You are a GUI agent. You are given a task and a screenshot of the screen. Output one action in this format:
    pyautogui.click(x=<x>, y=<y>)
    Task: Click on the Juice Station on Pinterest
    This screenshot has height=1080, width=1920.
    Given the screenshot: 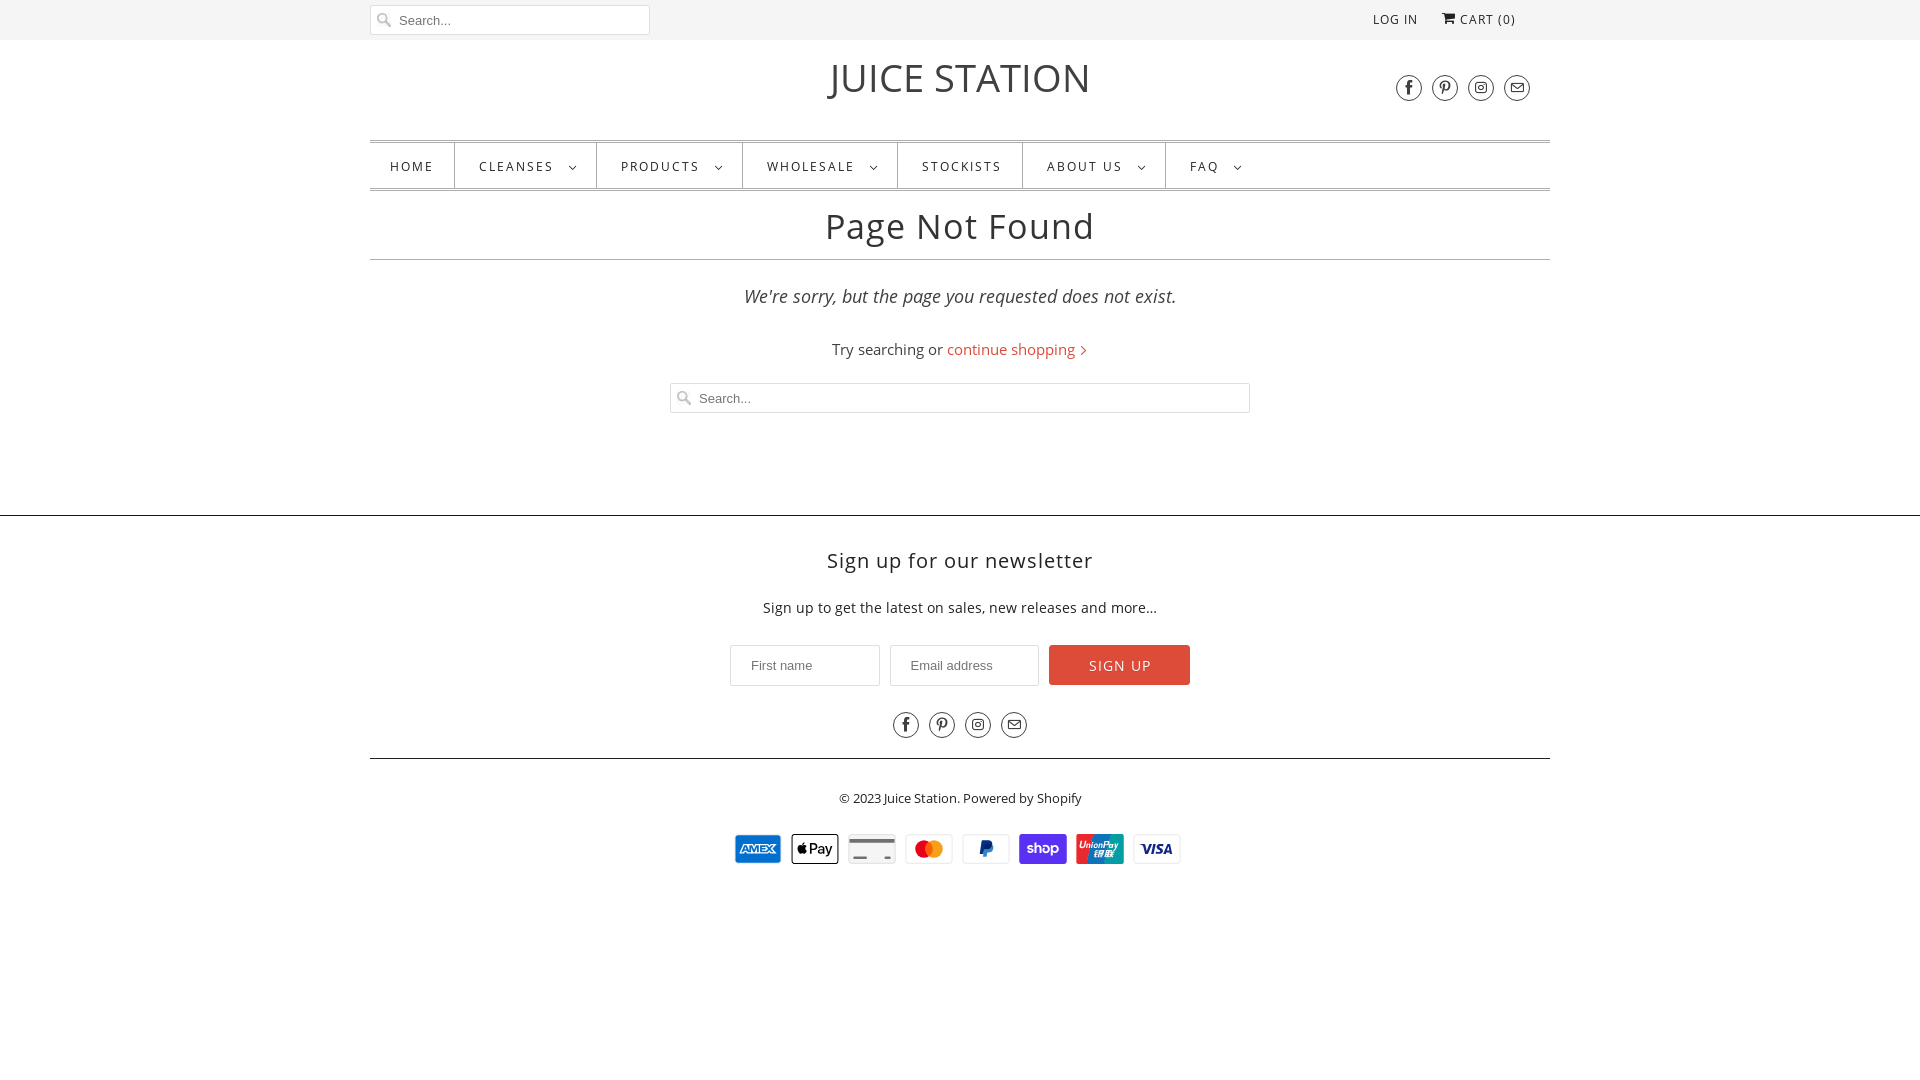 What is the action you would take?
    pyautogui.click(x=1445, y=88)
    